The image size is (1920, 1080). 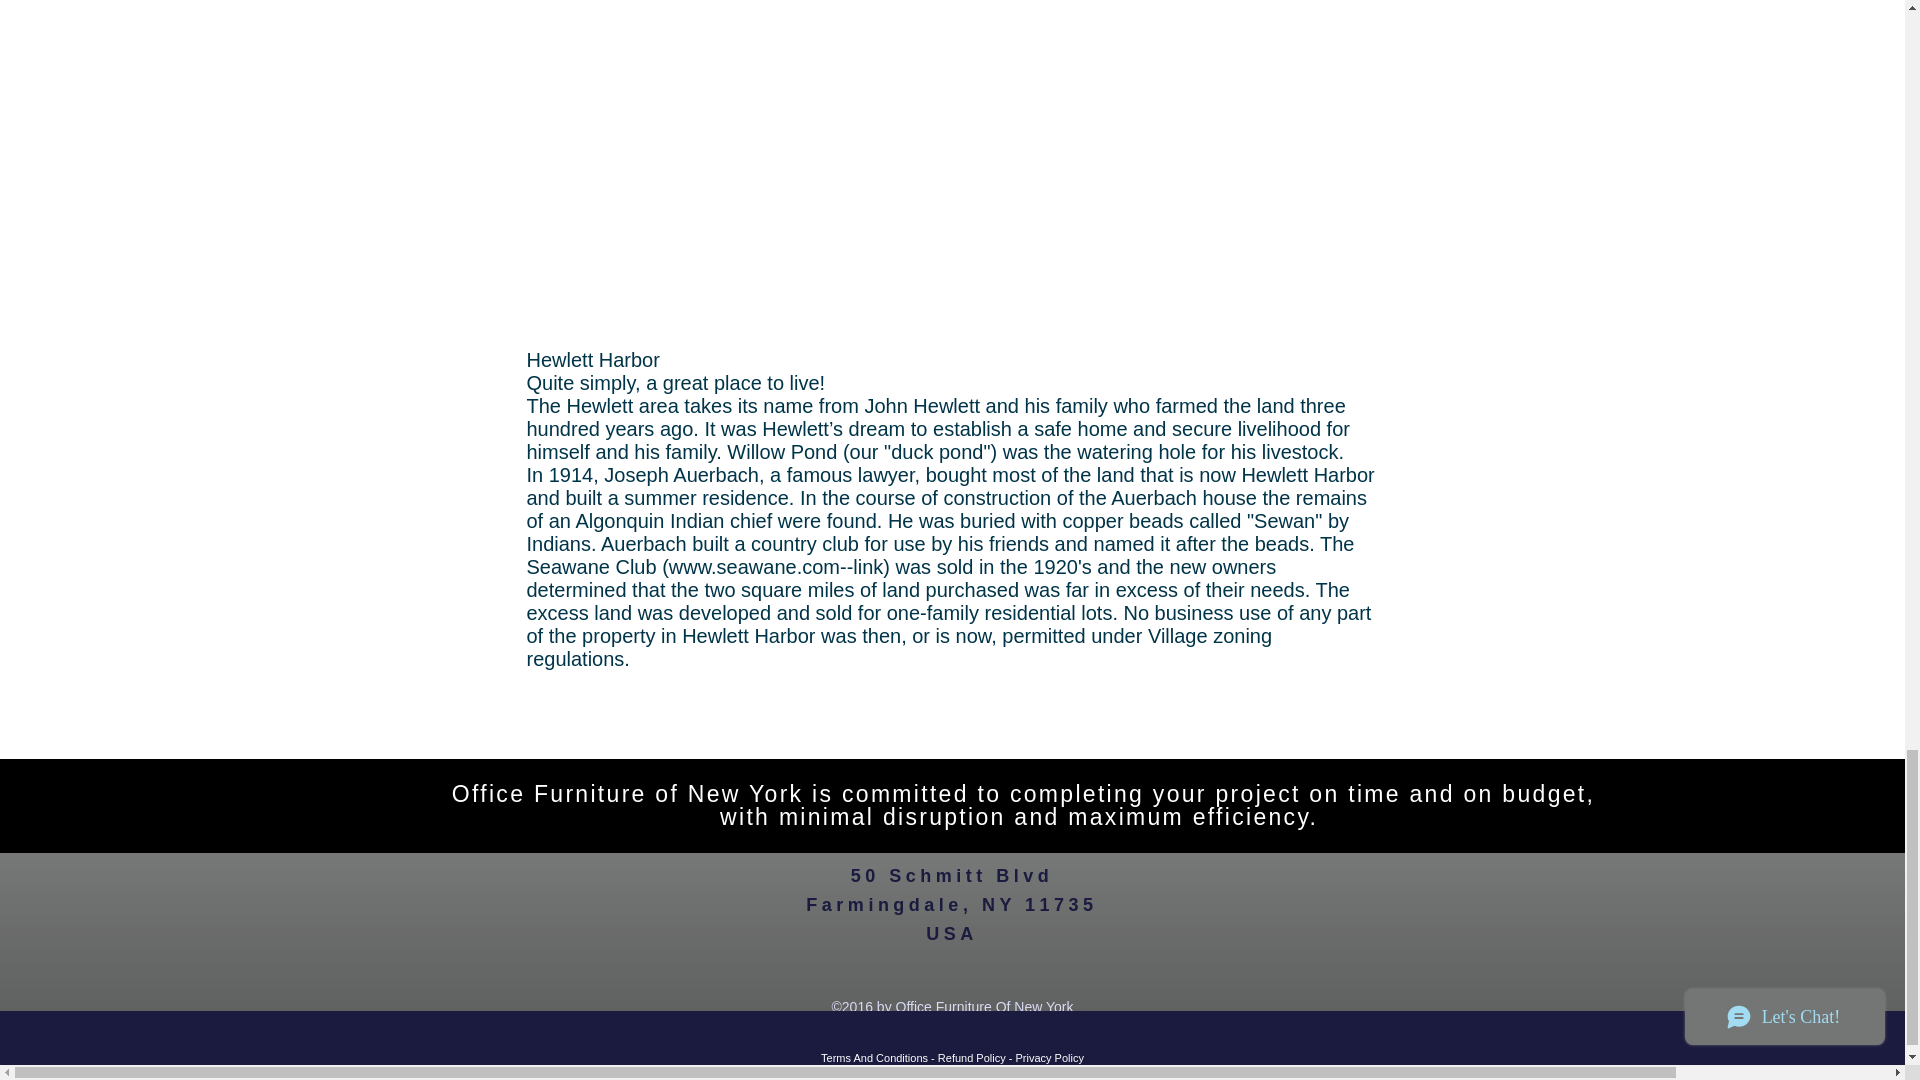 I want to click on Terms And Conditions - Refund Policy - Privacy Policy, so click(x=952, y=1057).